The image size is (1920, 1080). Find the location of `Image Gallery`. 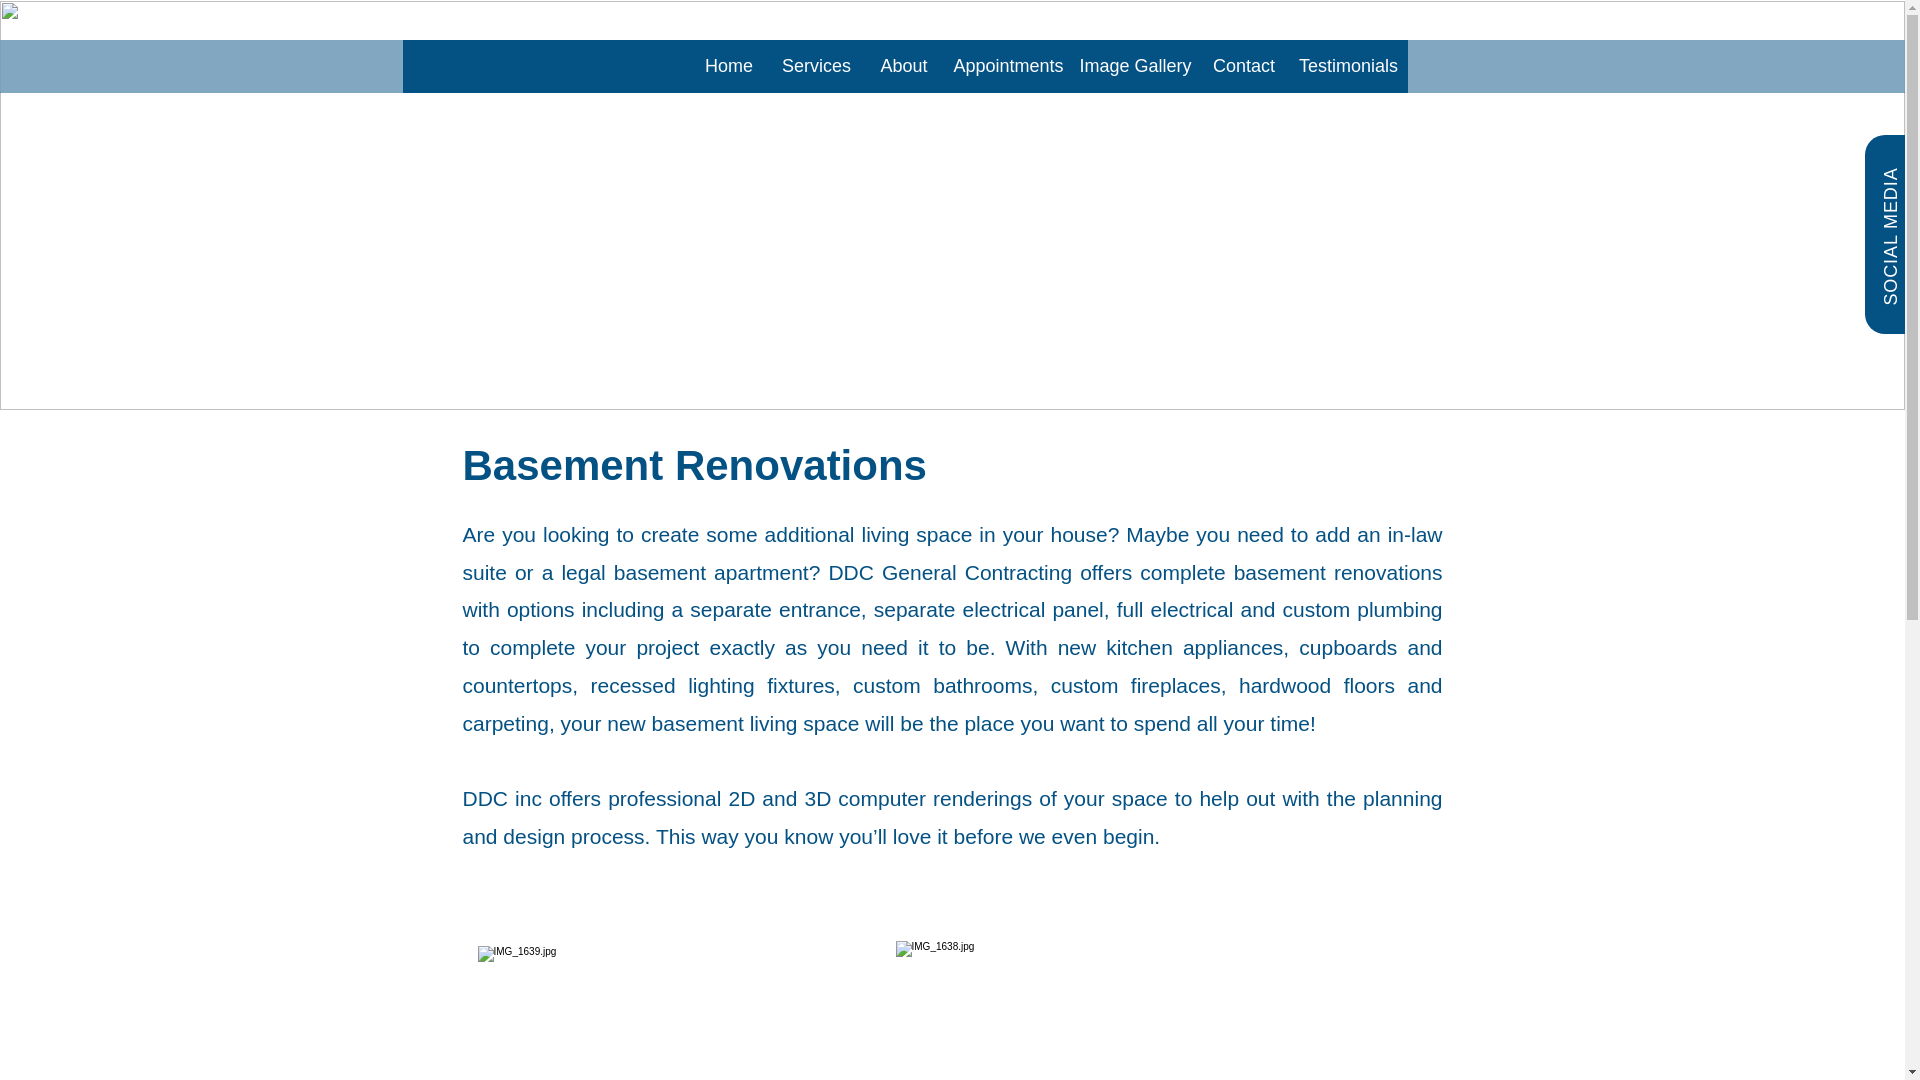

Image Gallery is located at coordinates (1134, 66).